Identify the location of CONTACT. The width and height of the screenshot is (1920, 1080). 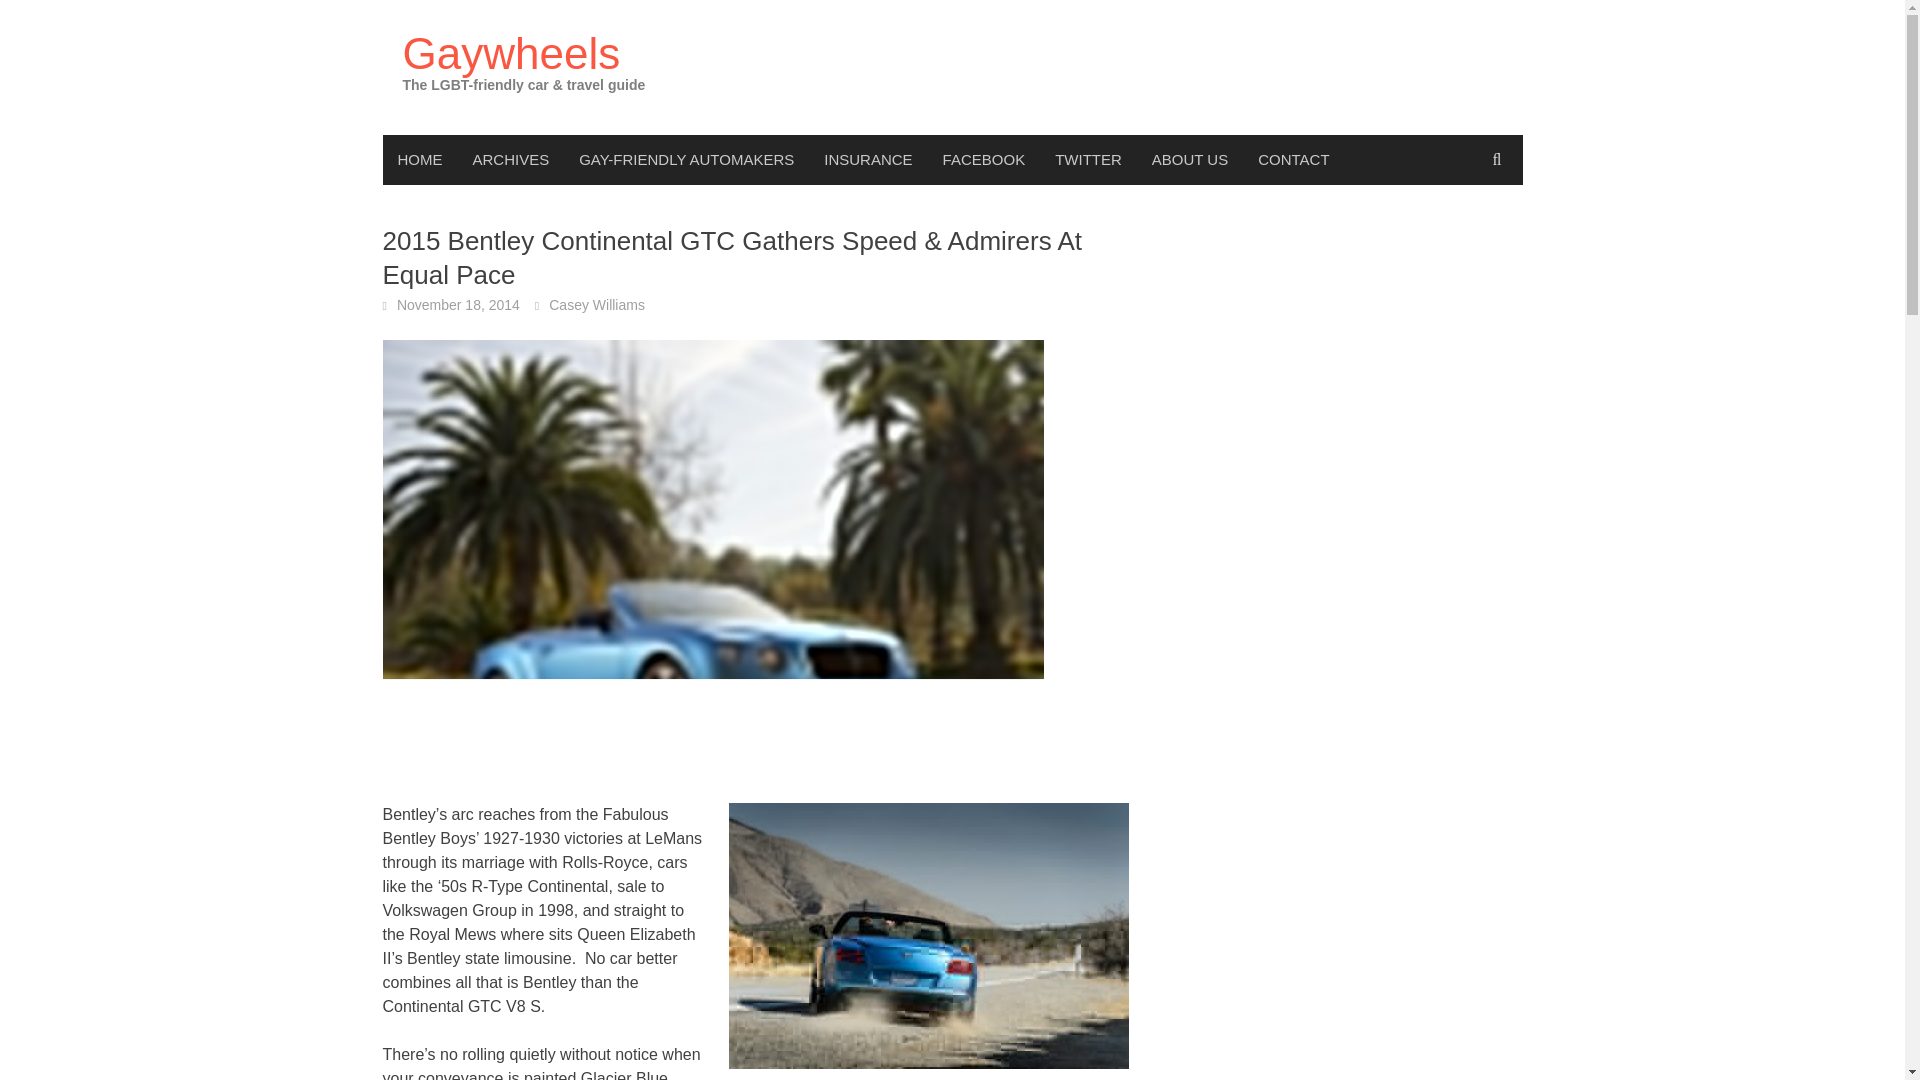
(1293, 160).